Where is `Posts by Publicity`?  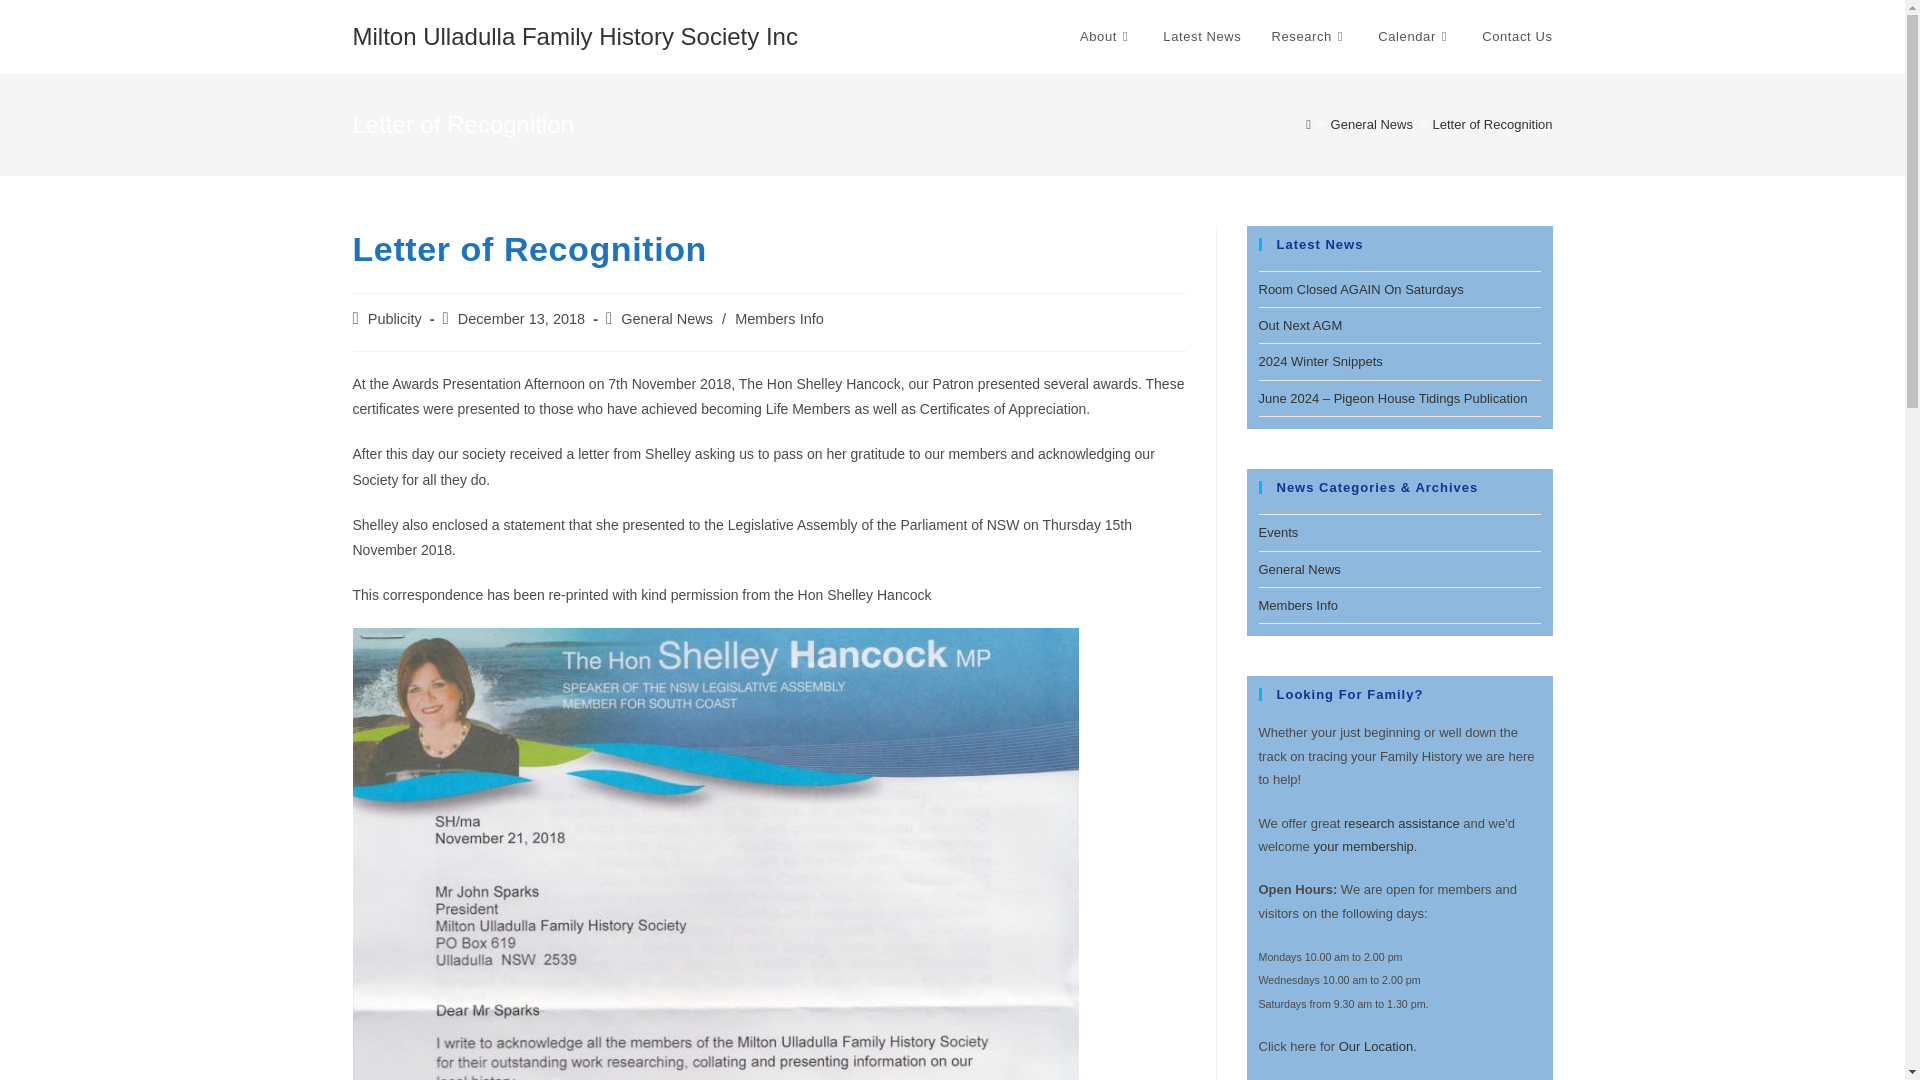 Posts by Publicity is located at coordinates (395, 319).